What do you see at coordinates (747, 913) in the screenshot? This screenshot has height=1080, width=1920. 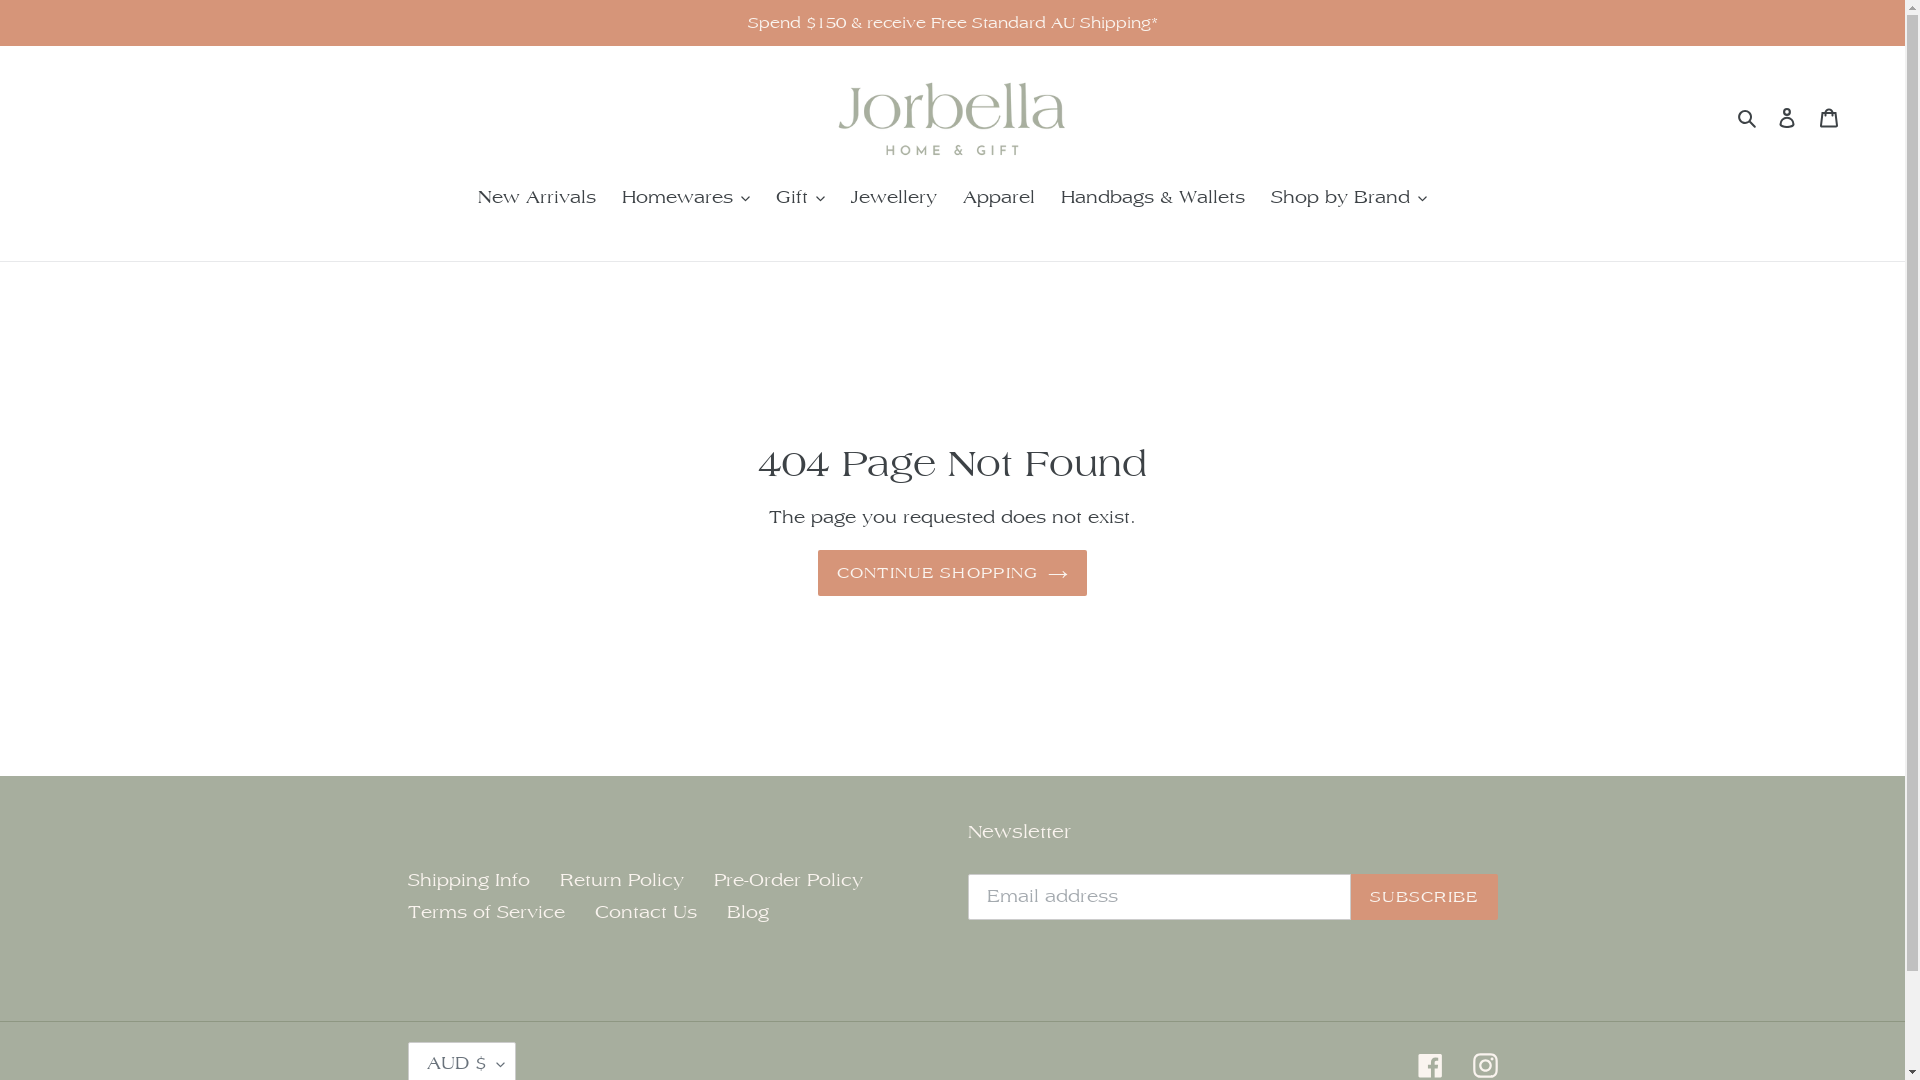 I see `Blog` at bounding box center [747, 913].